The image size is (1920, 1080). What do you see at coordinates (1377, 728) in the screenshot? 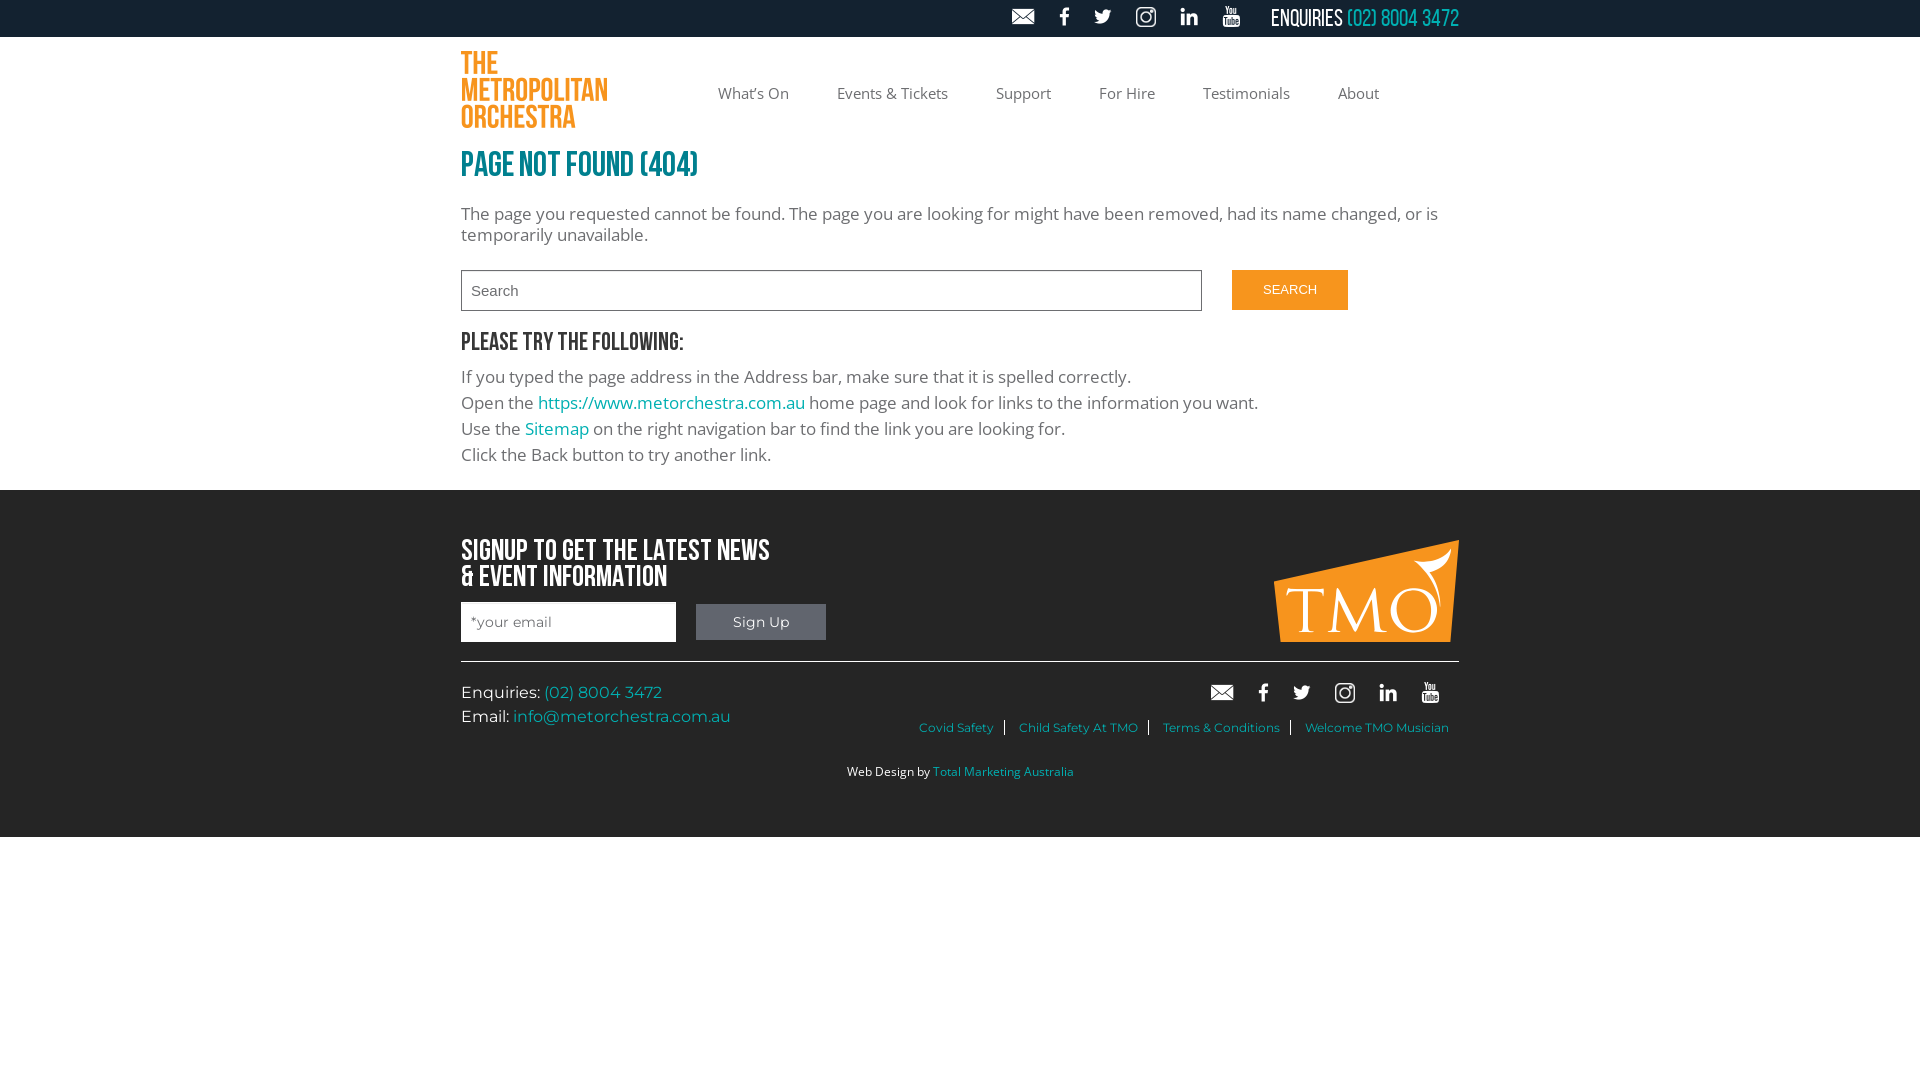
I see `Welcome TMO Musician` at bounding box center [1377, 728].